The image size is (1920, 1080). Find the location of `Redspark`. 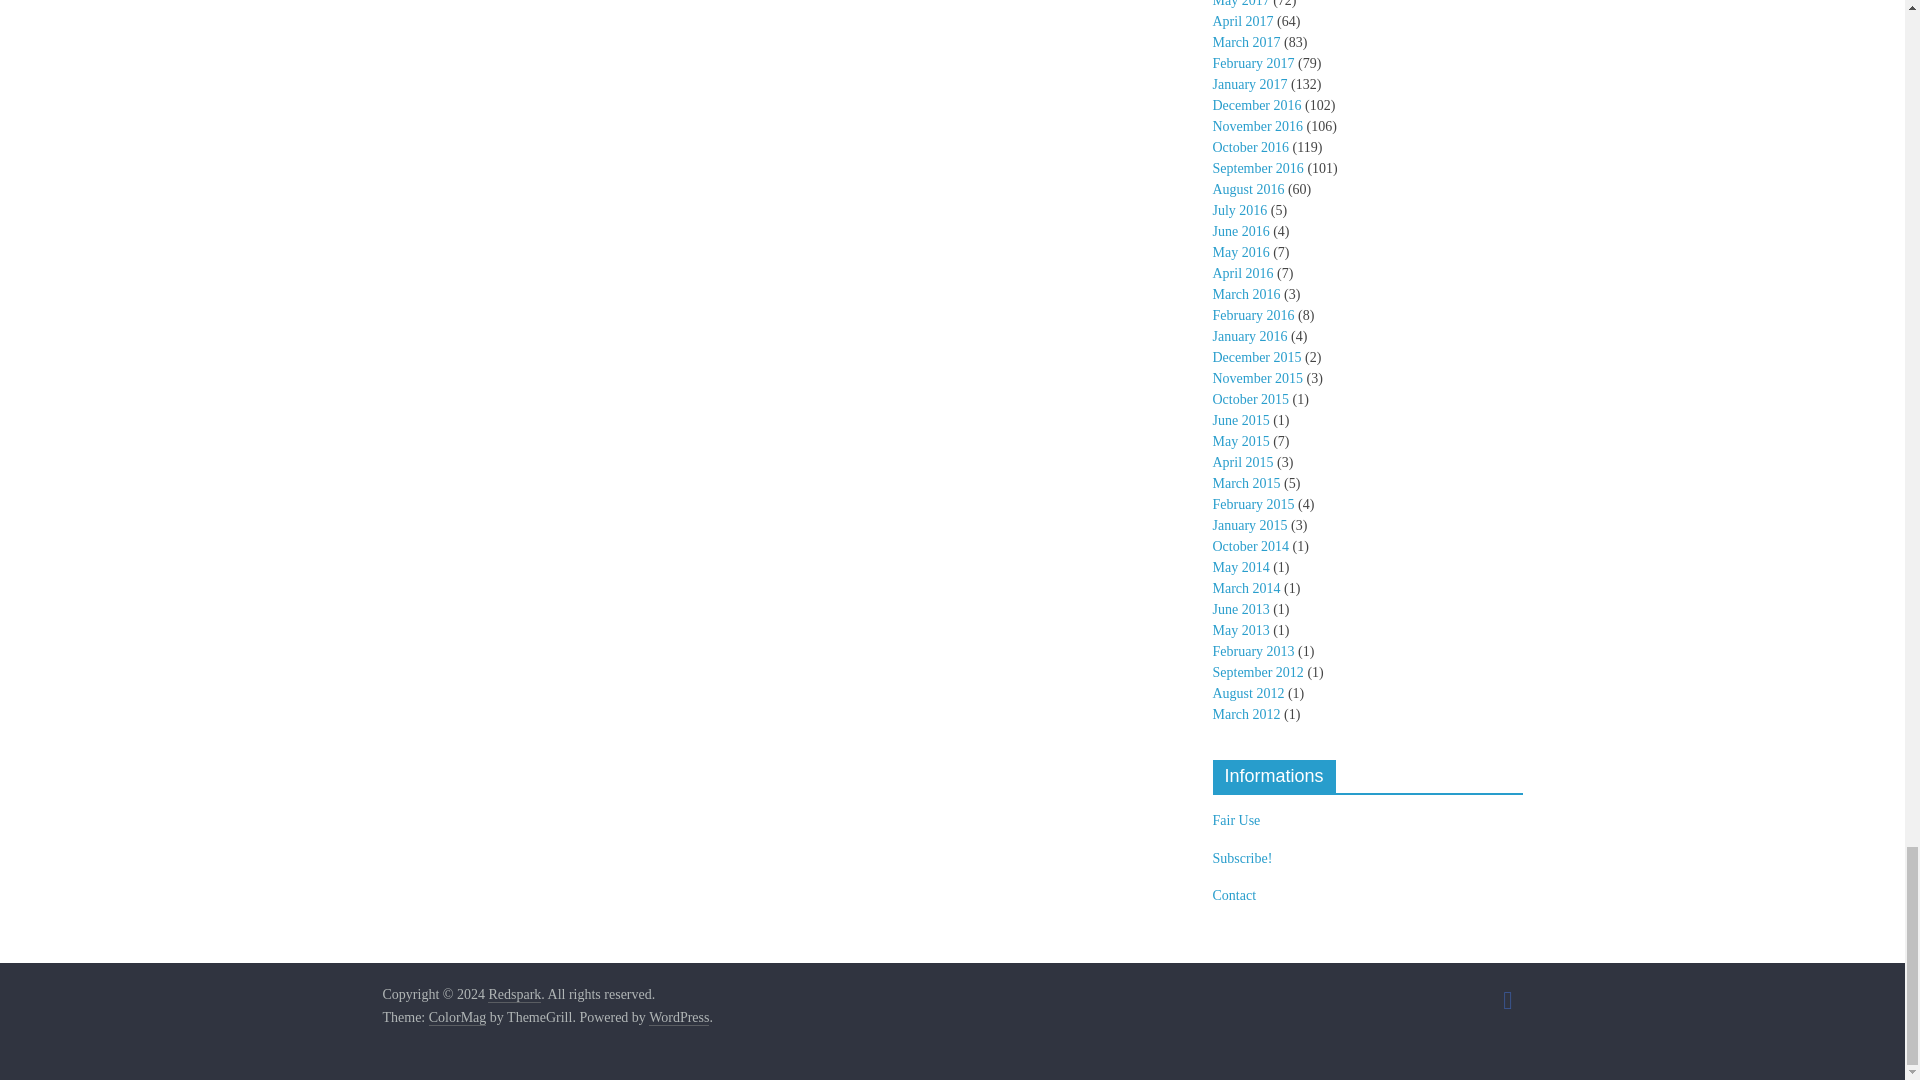

Redspark is located at coordinates (514, 995).